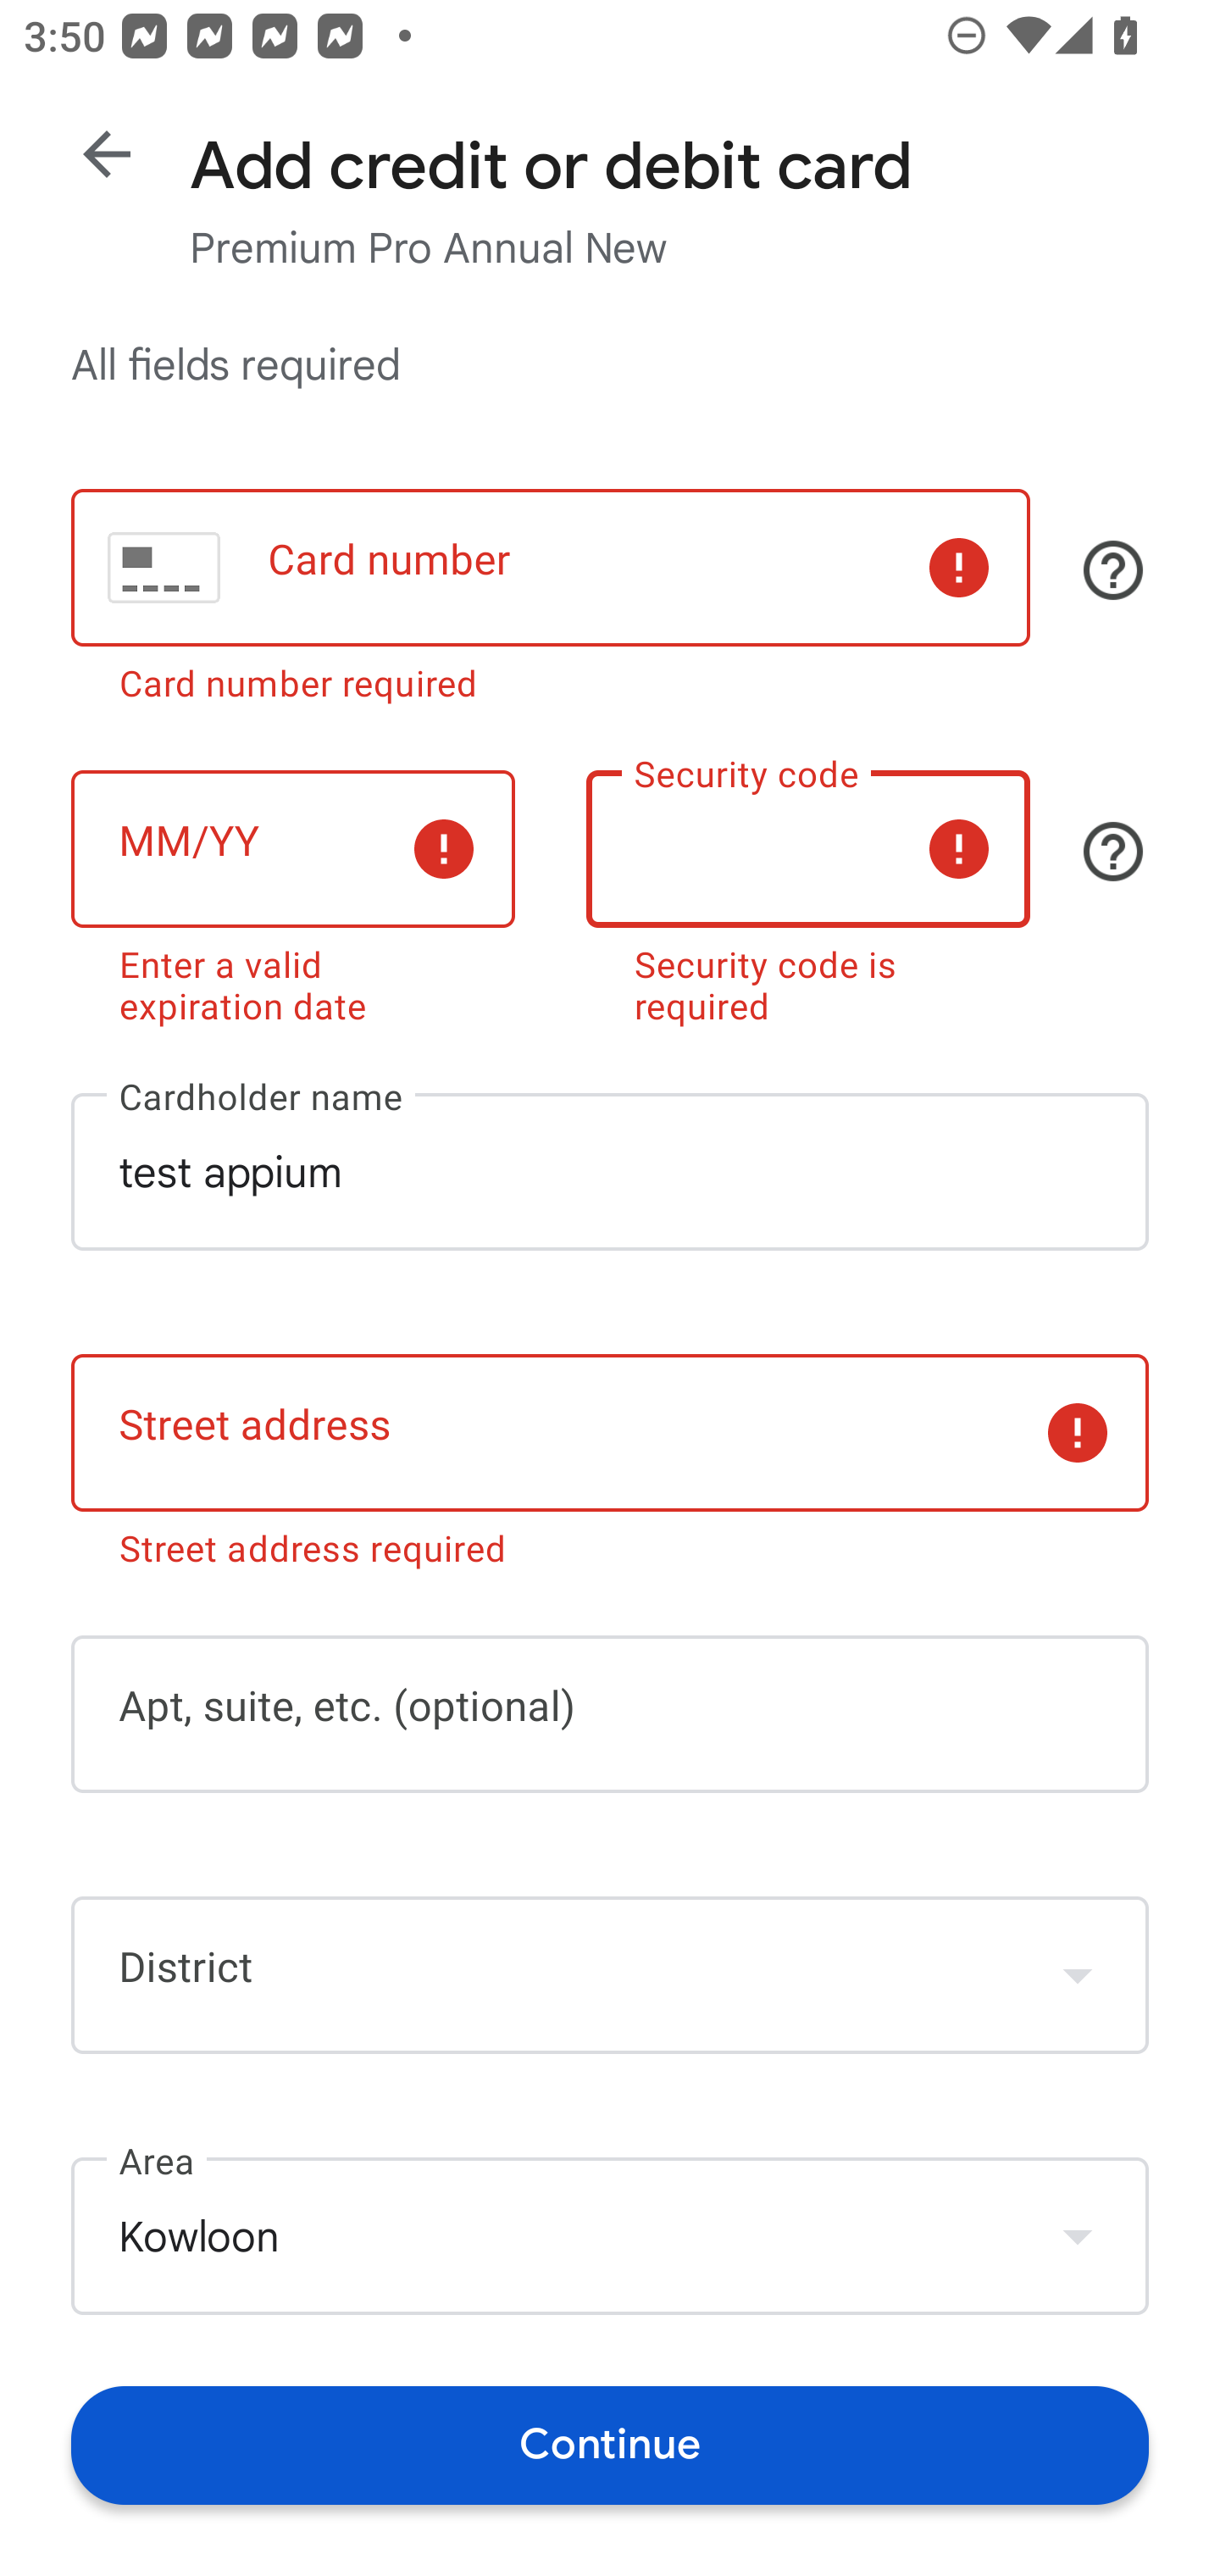 The width and height of the screenshot is (1220, 2576). What do you see at coordinates (1078, 2235) in the screenshot?
I see `Show dropdown menu` at bounding box center [1078, 2235].